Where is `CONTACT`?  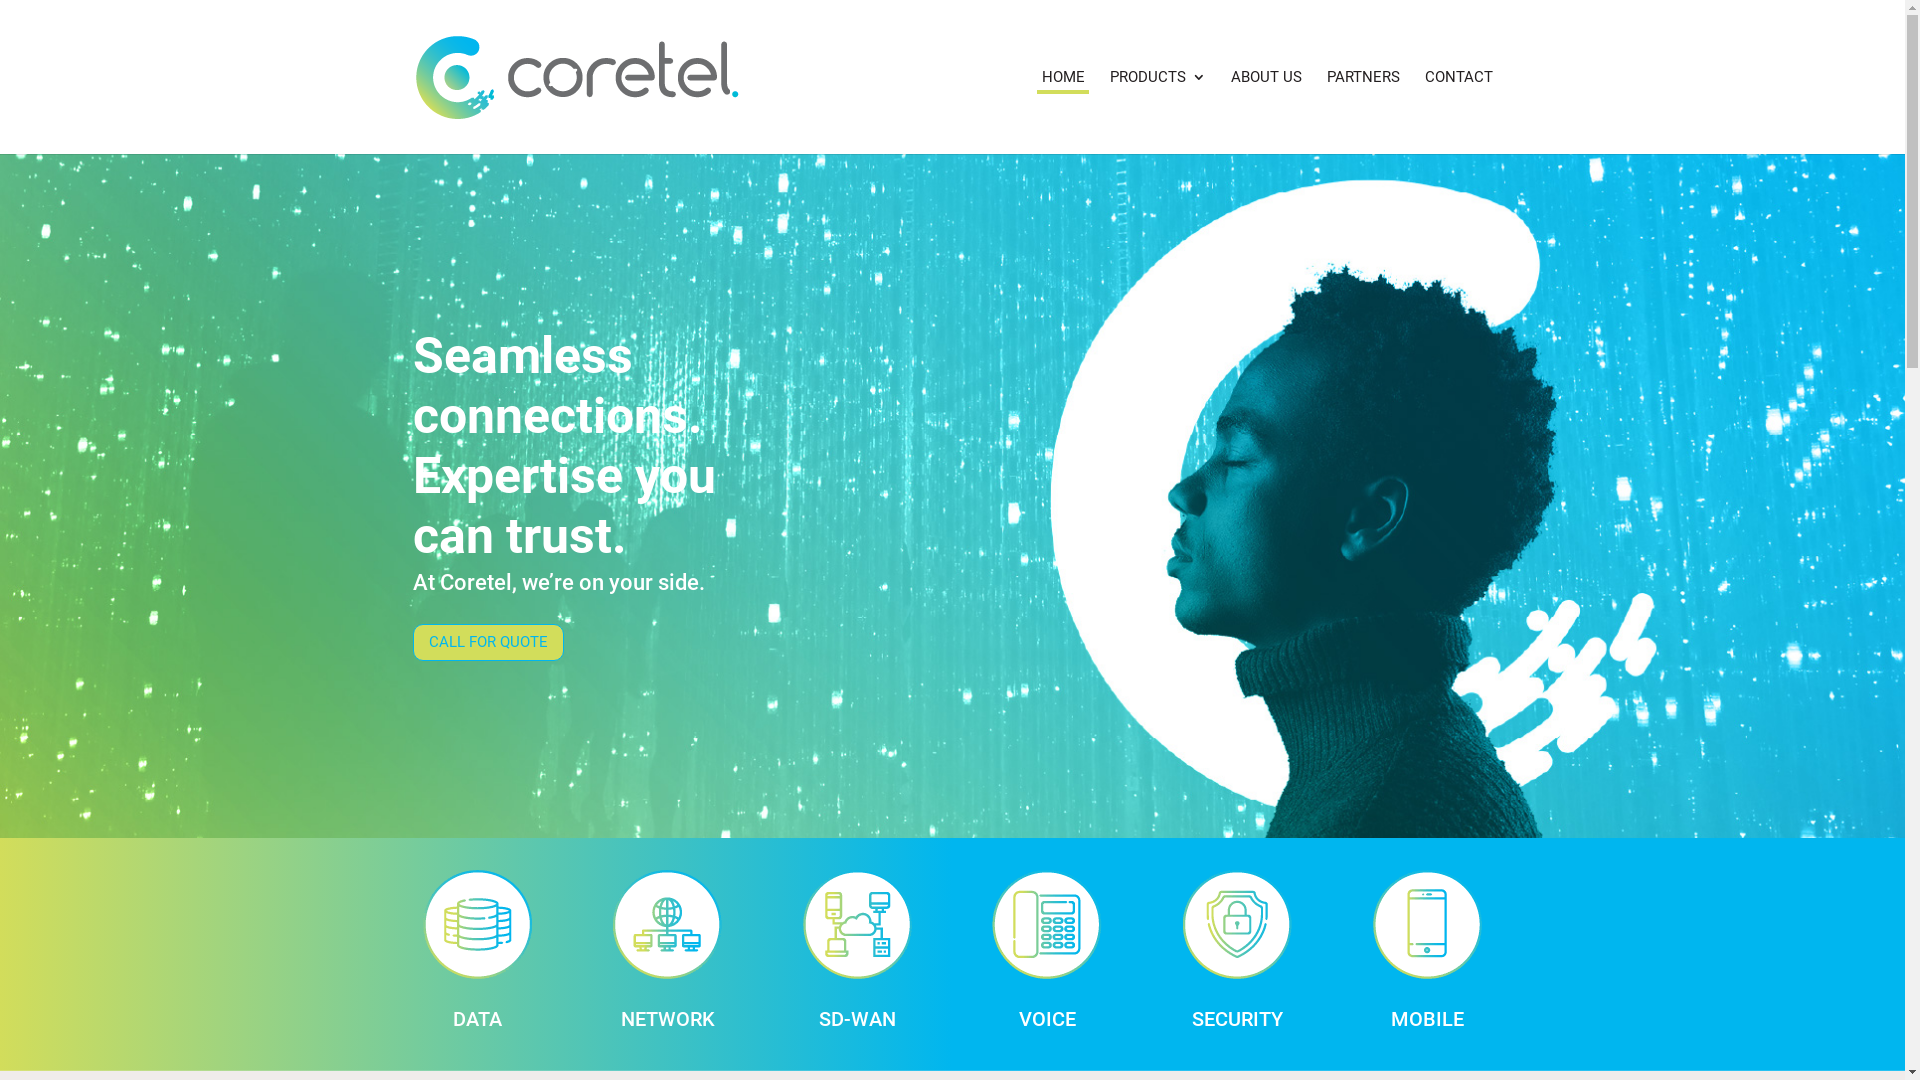
CONTACT is located at coordinates (1458, 112).